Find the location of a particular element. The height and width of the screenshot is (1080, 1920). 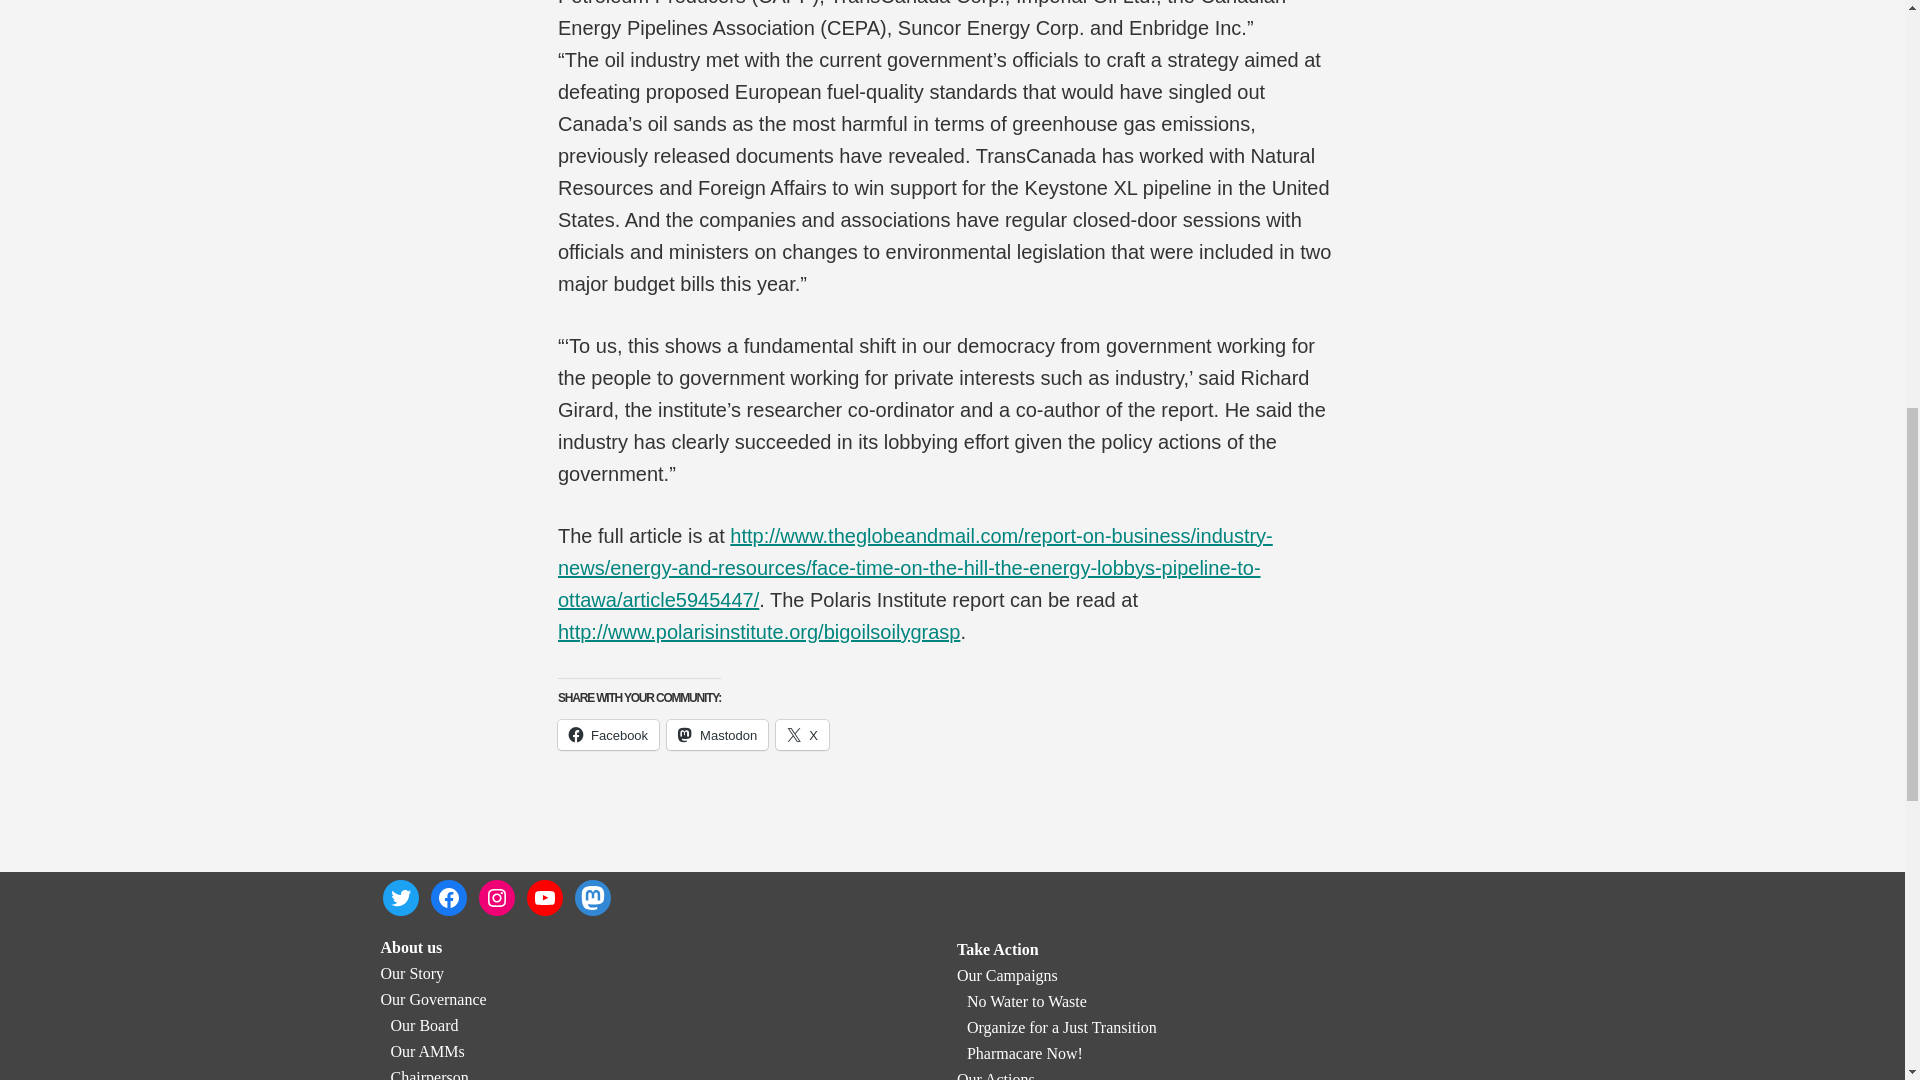

Mastodon is located at coordinates (717, 734).